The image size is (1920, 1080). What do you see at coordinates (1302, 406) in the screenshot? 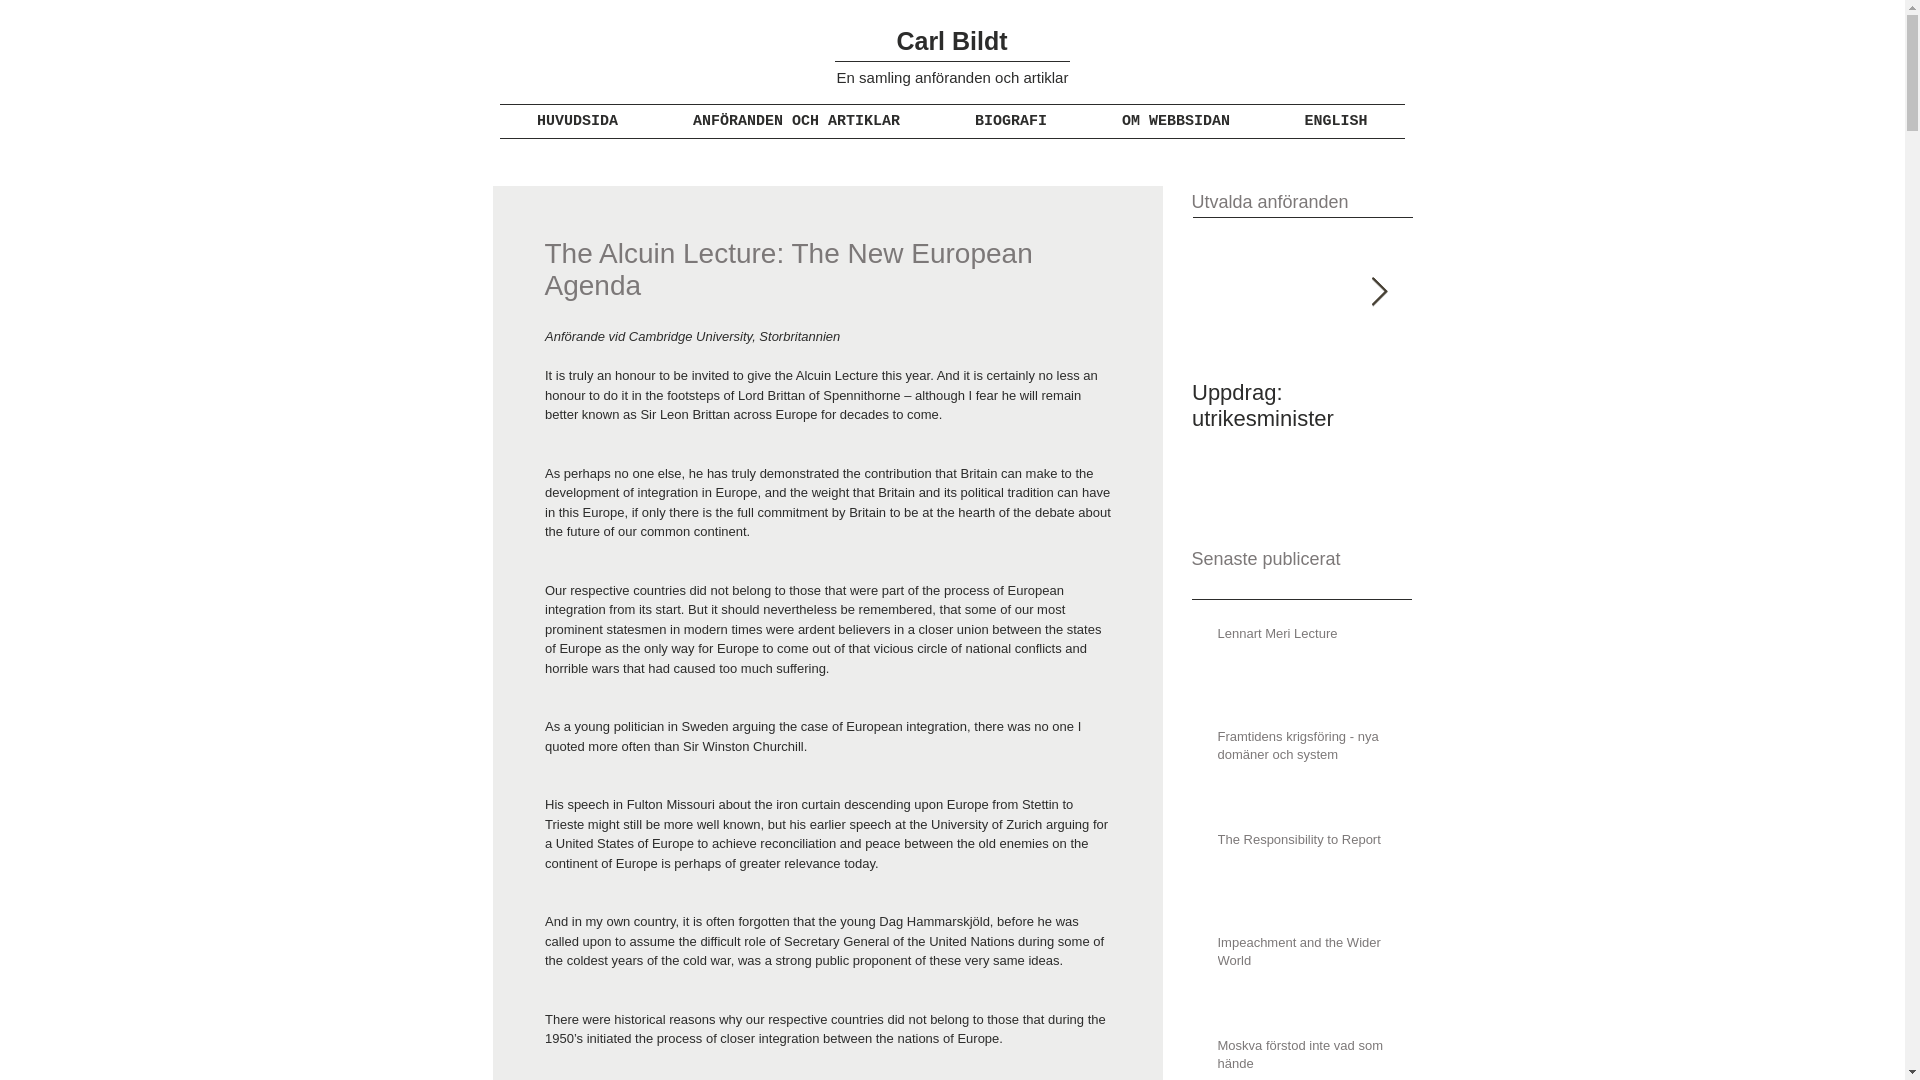
I see `Uppdrag: utrikesminister` at bounding box center [1302, 406].